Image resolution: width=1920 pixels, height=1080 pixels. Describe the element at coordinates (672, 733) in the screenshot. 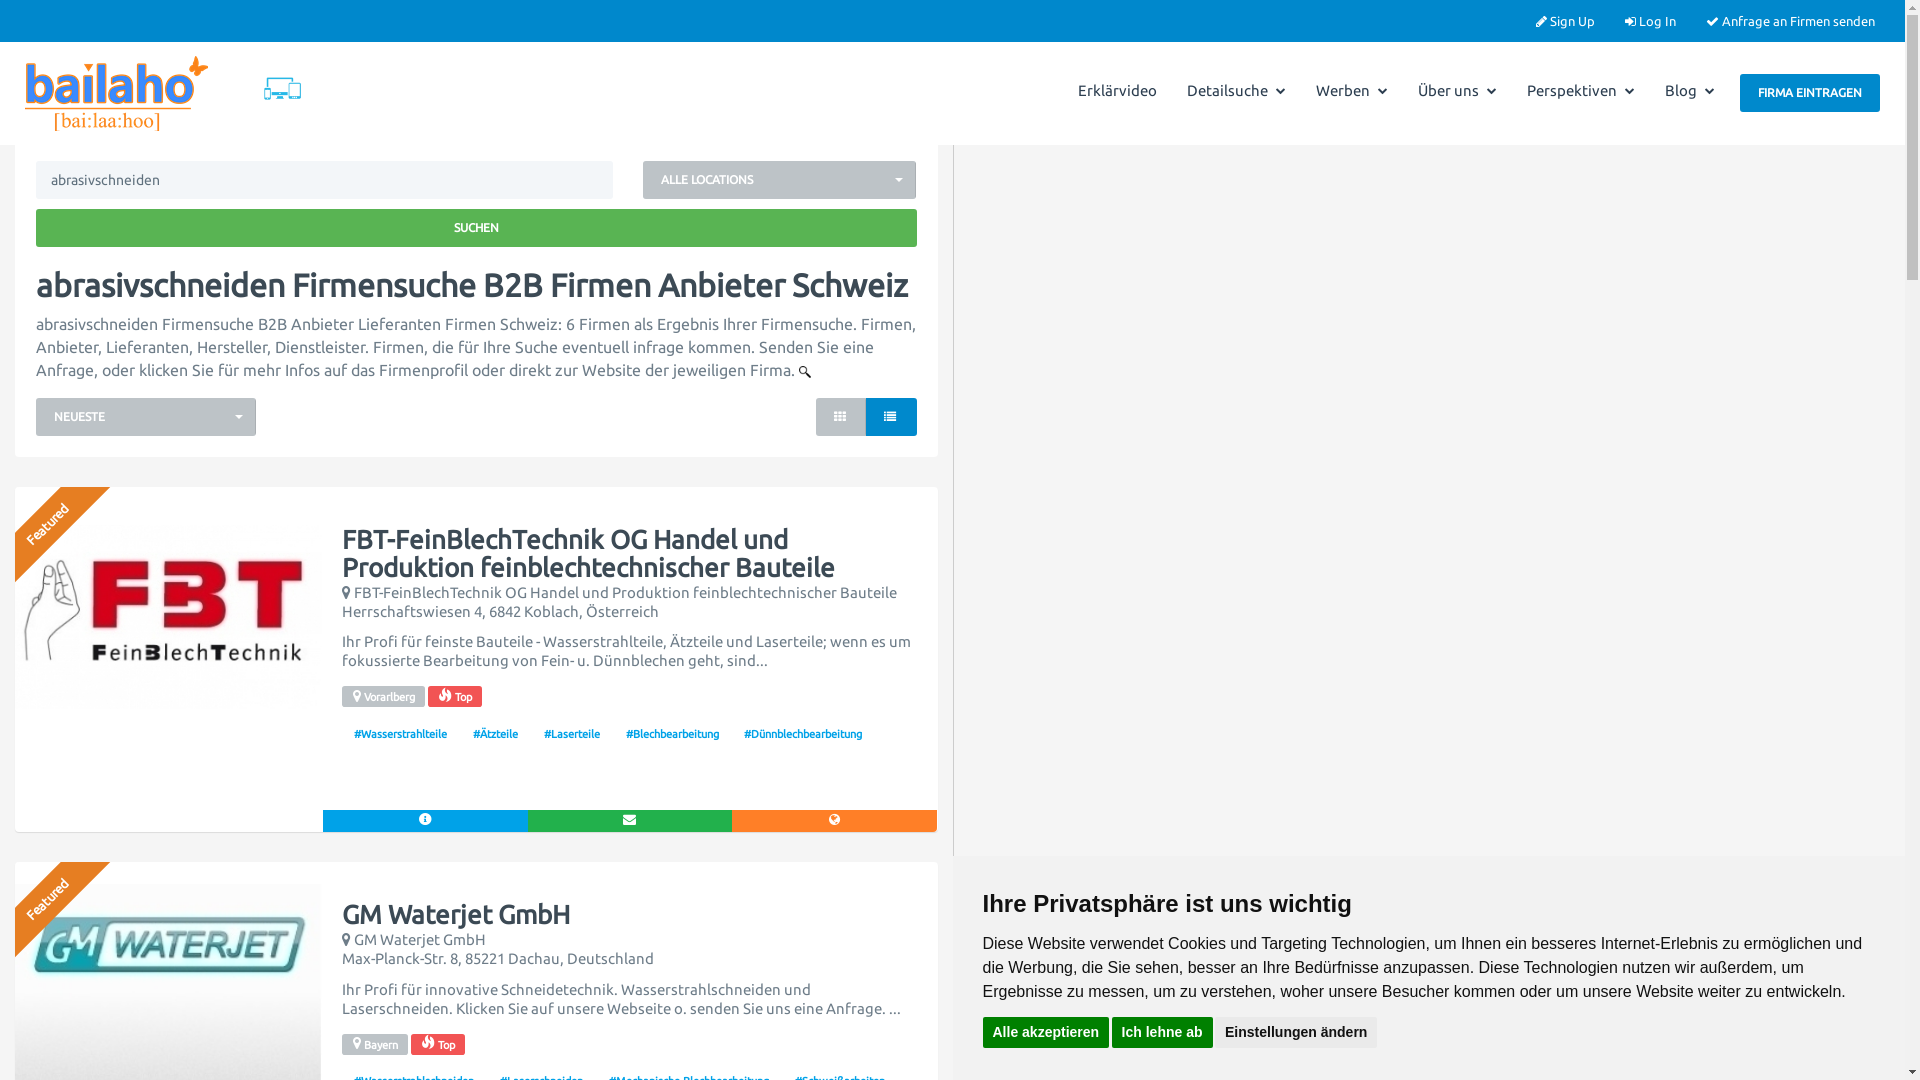

I see `#Blechbearbeitung` at that location.